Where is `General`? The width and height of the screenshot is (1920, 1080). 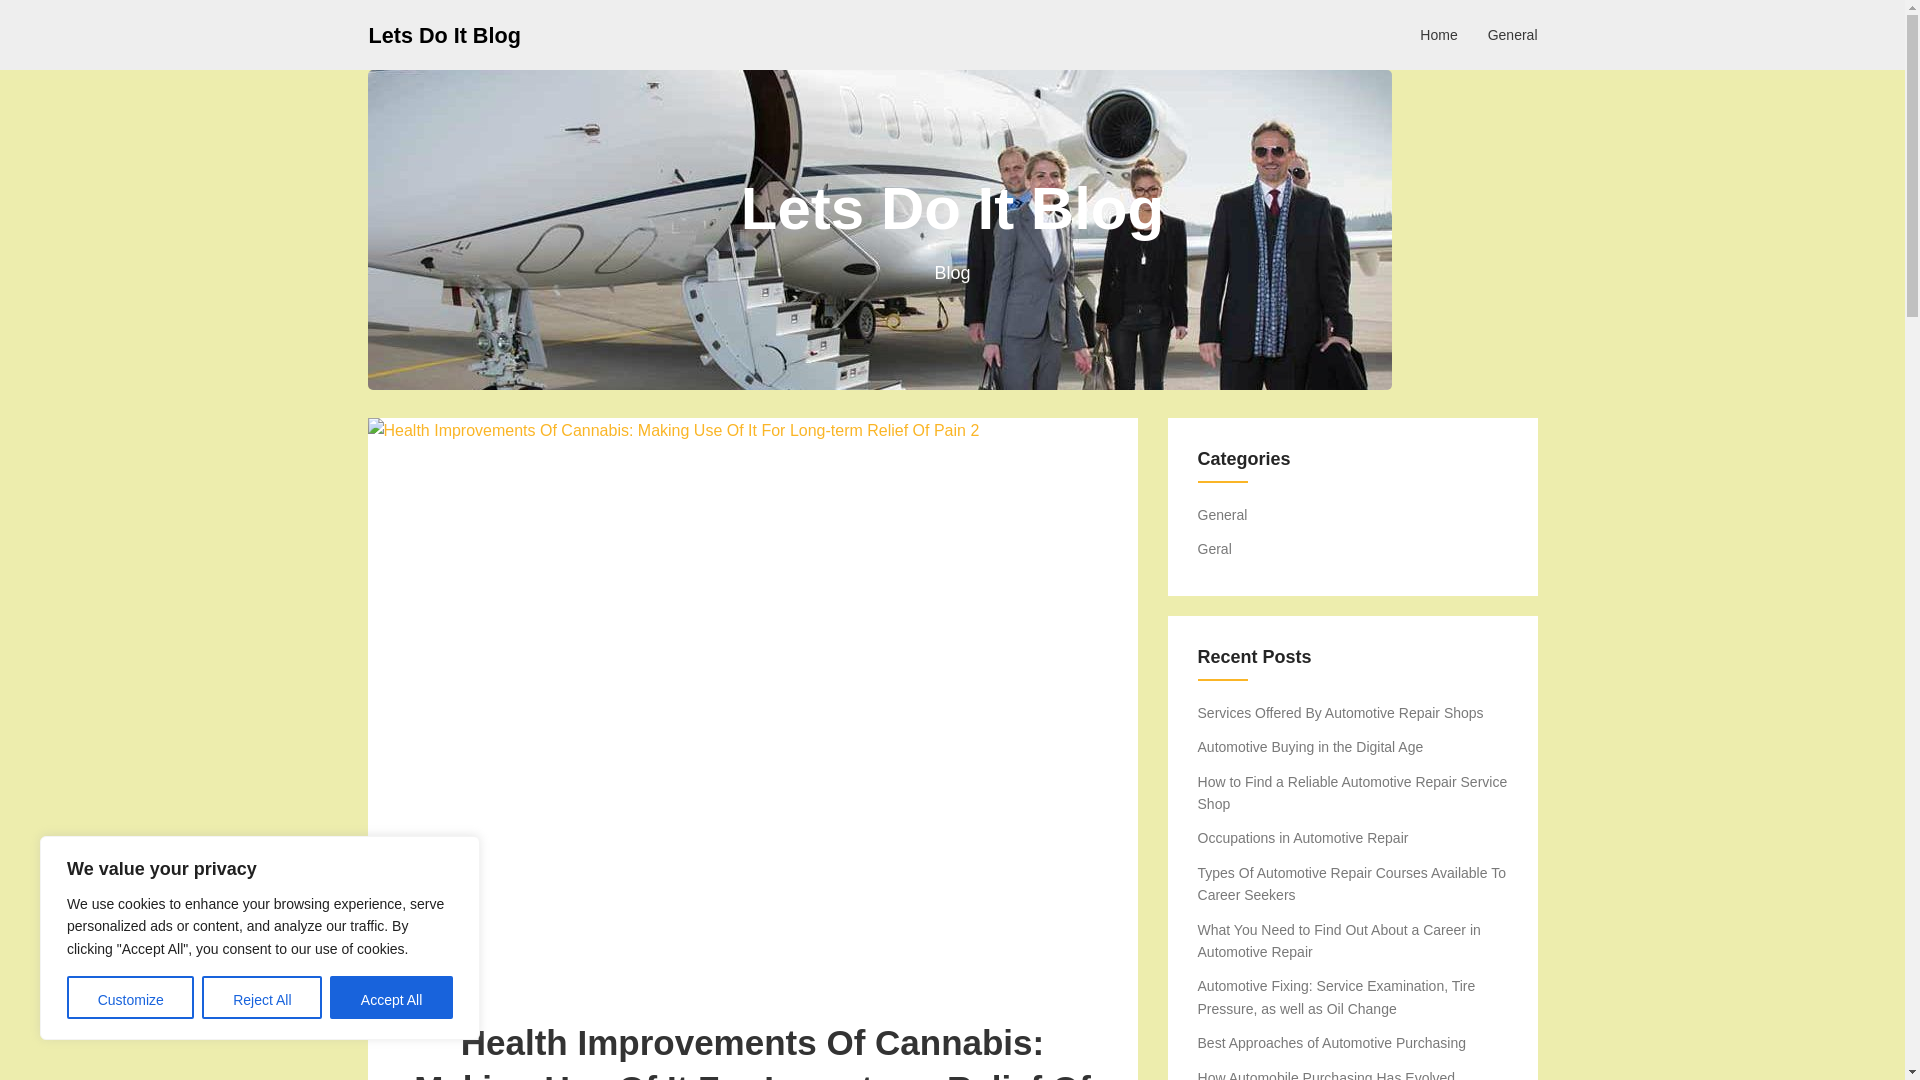
General is located at coordinates (1512, 34).